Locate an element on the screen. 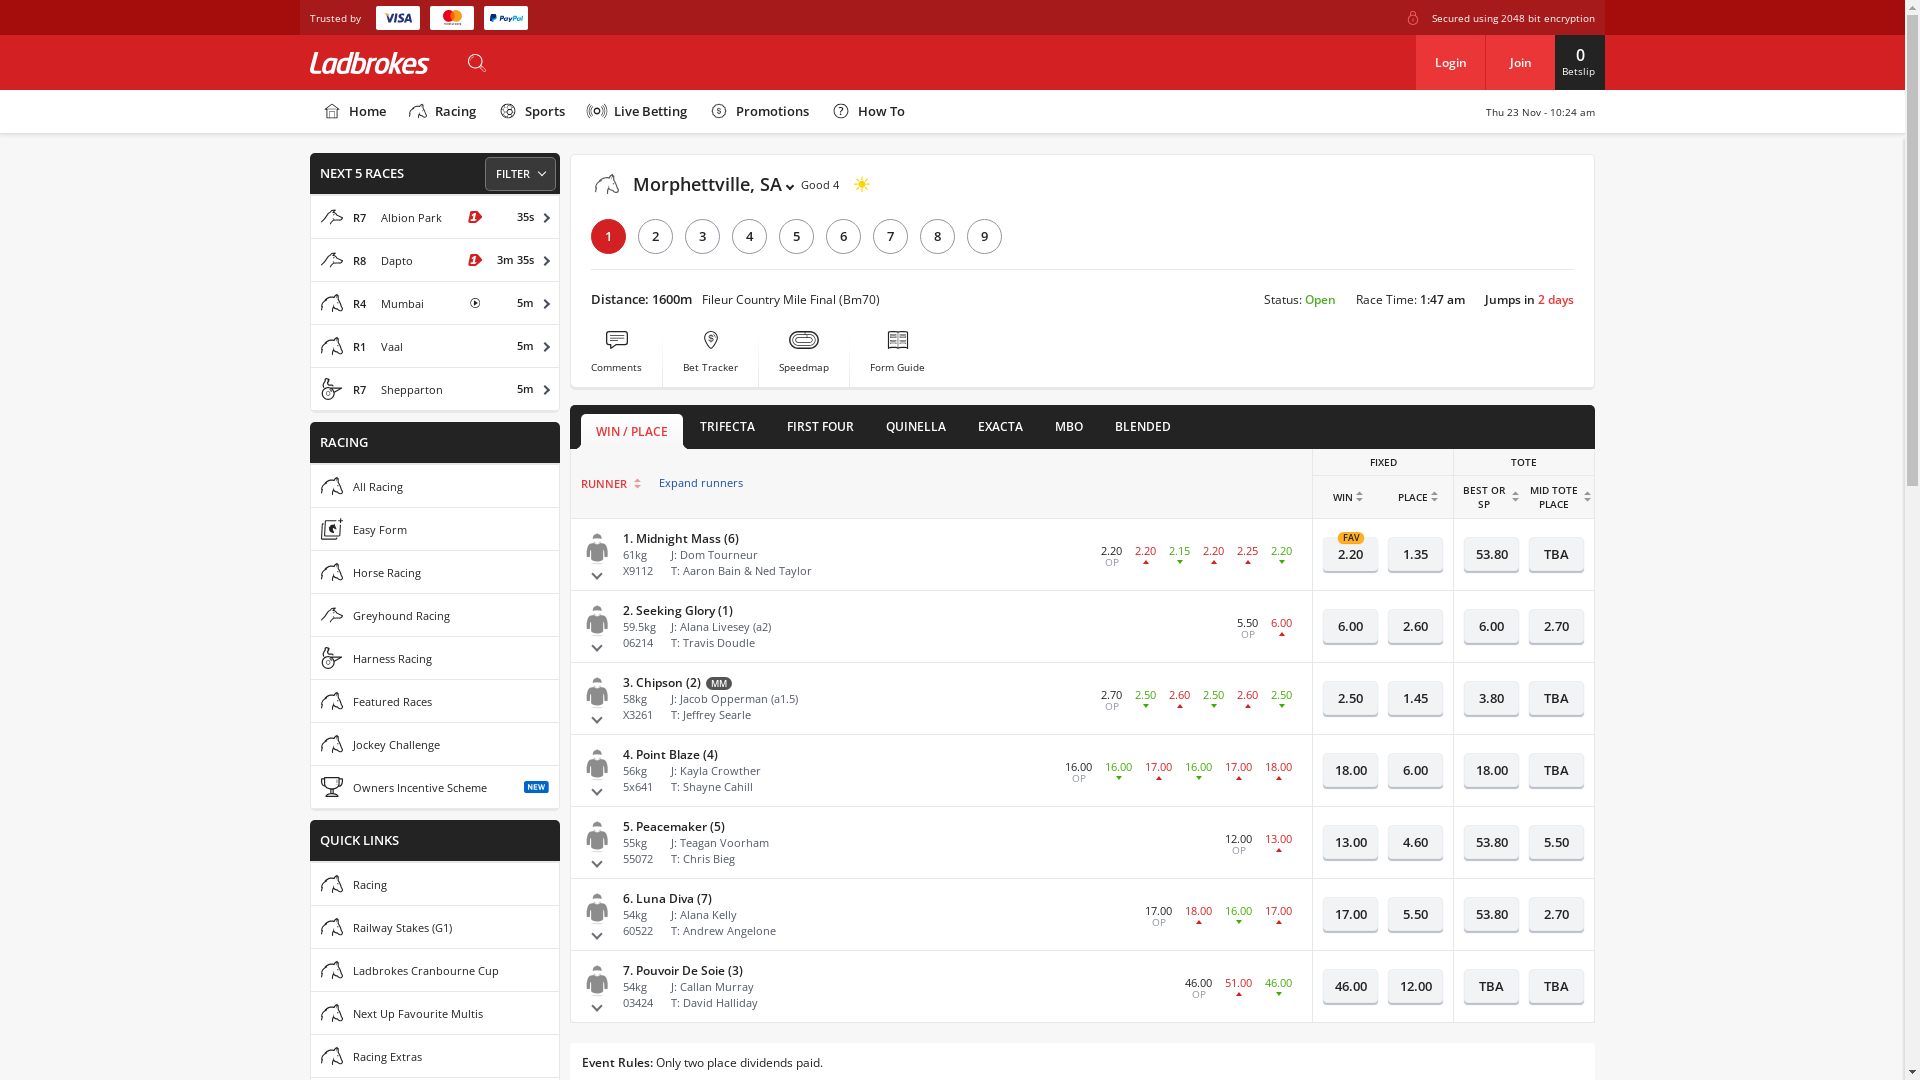 Image resolution: width=1920 pixels, height=1080 pixels. 2.60 is located at coordinates (1416, 626).